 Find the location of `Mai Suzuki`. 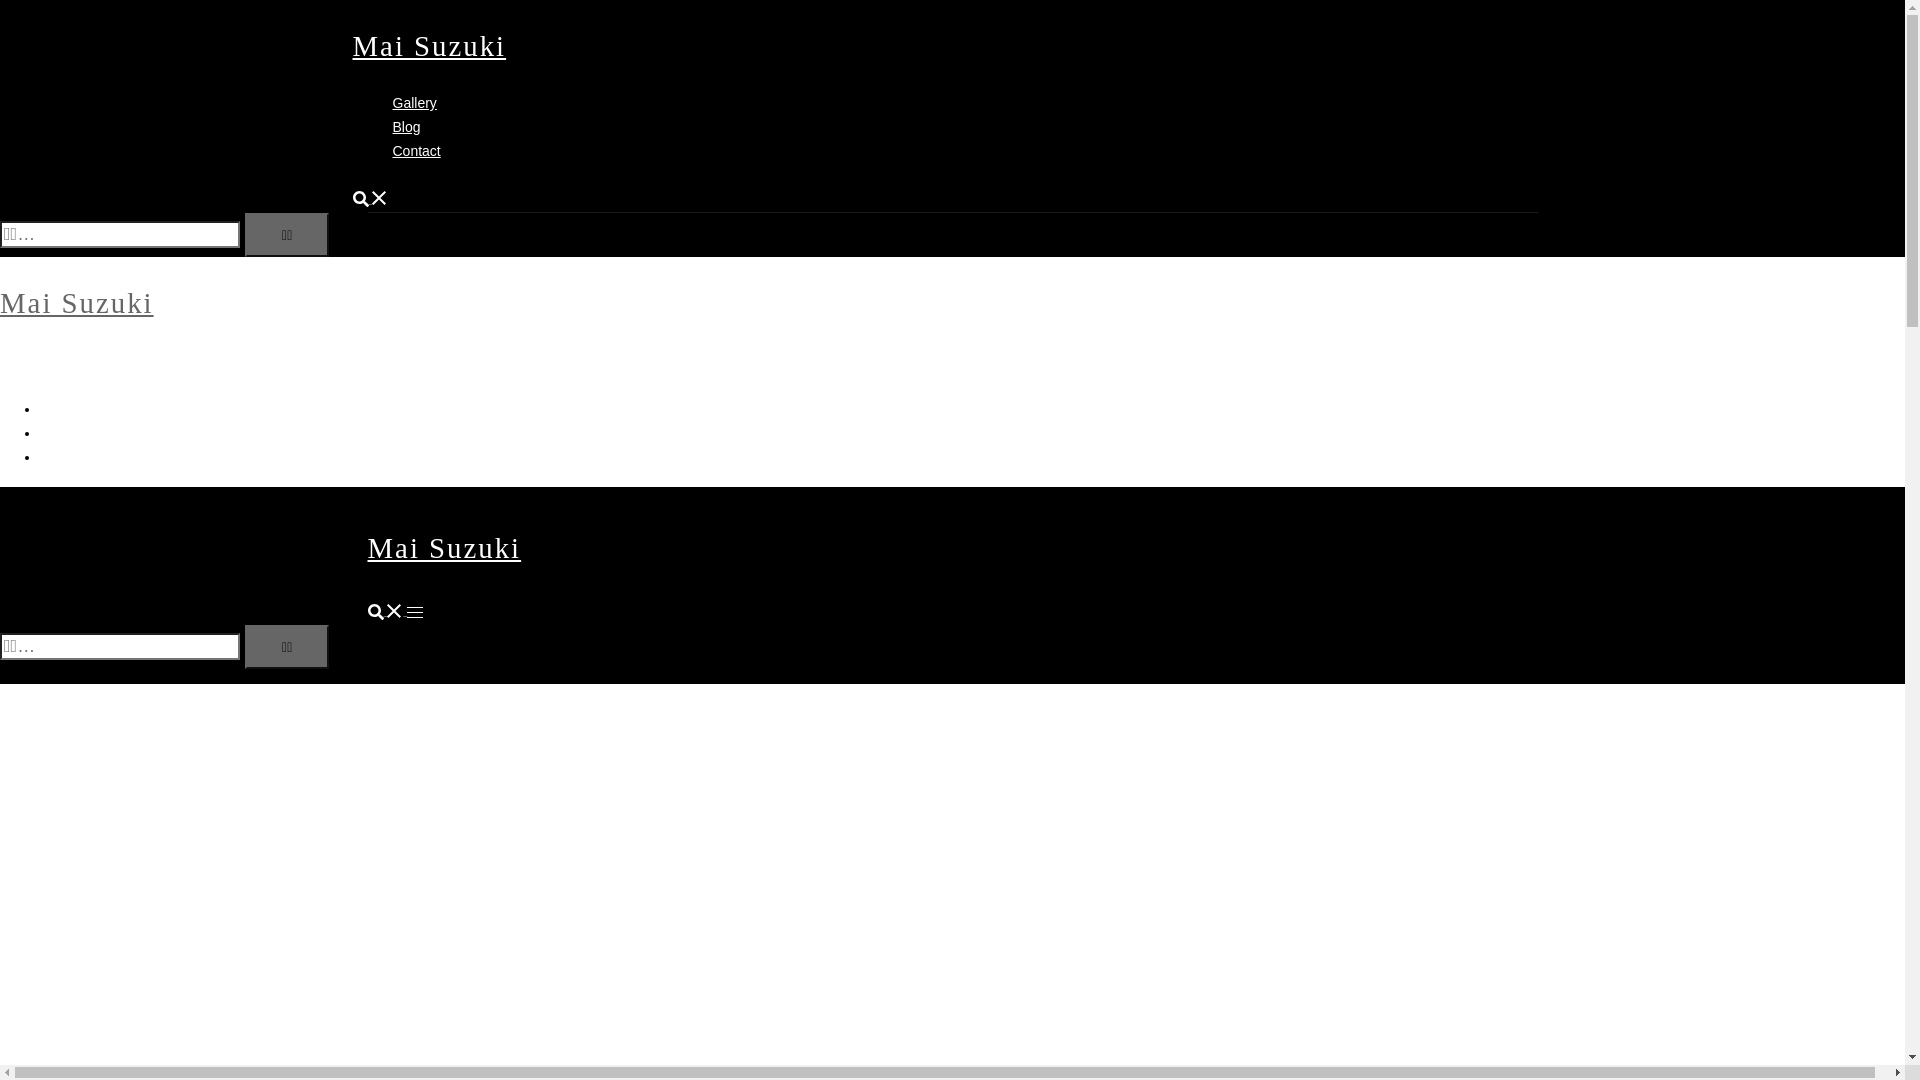

Mai Suzuki is located at coordinates (445, 548).